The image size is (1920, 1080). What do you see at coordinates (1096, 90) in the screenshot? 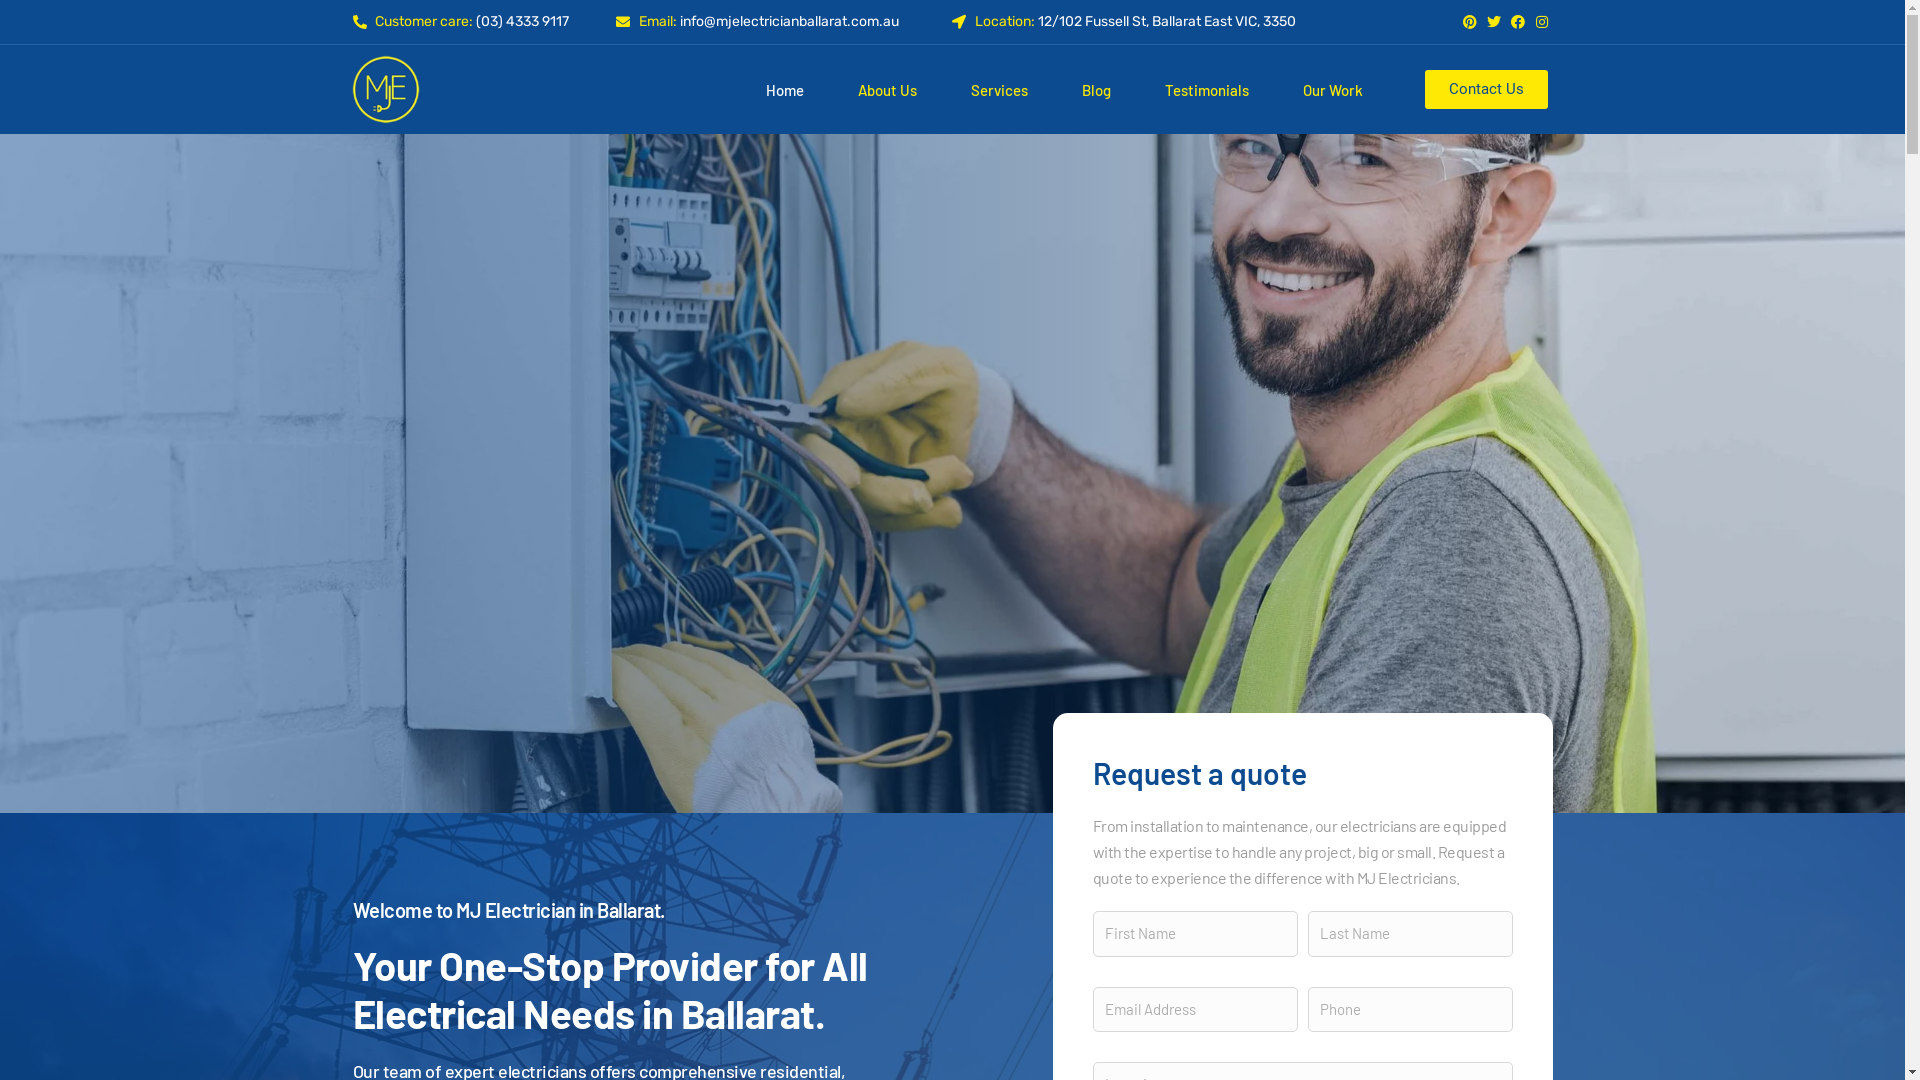
I see `Blog` at bounding box center [1096, 90].